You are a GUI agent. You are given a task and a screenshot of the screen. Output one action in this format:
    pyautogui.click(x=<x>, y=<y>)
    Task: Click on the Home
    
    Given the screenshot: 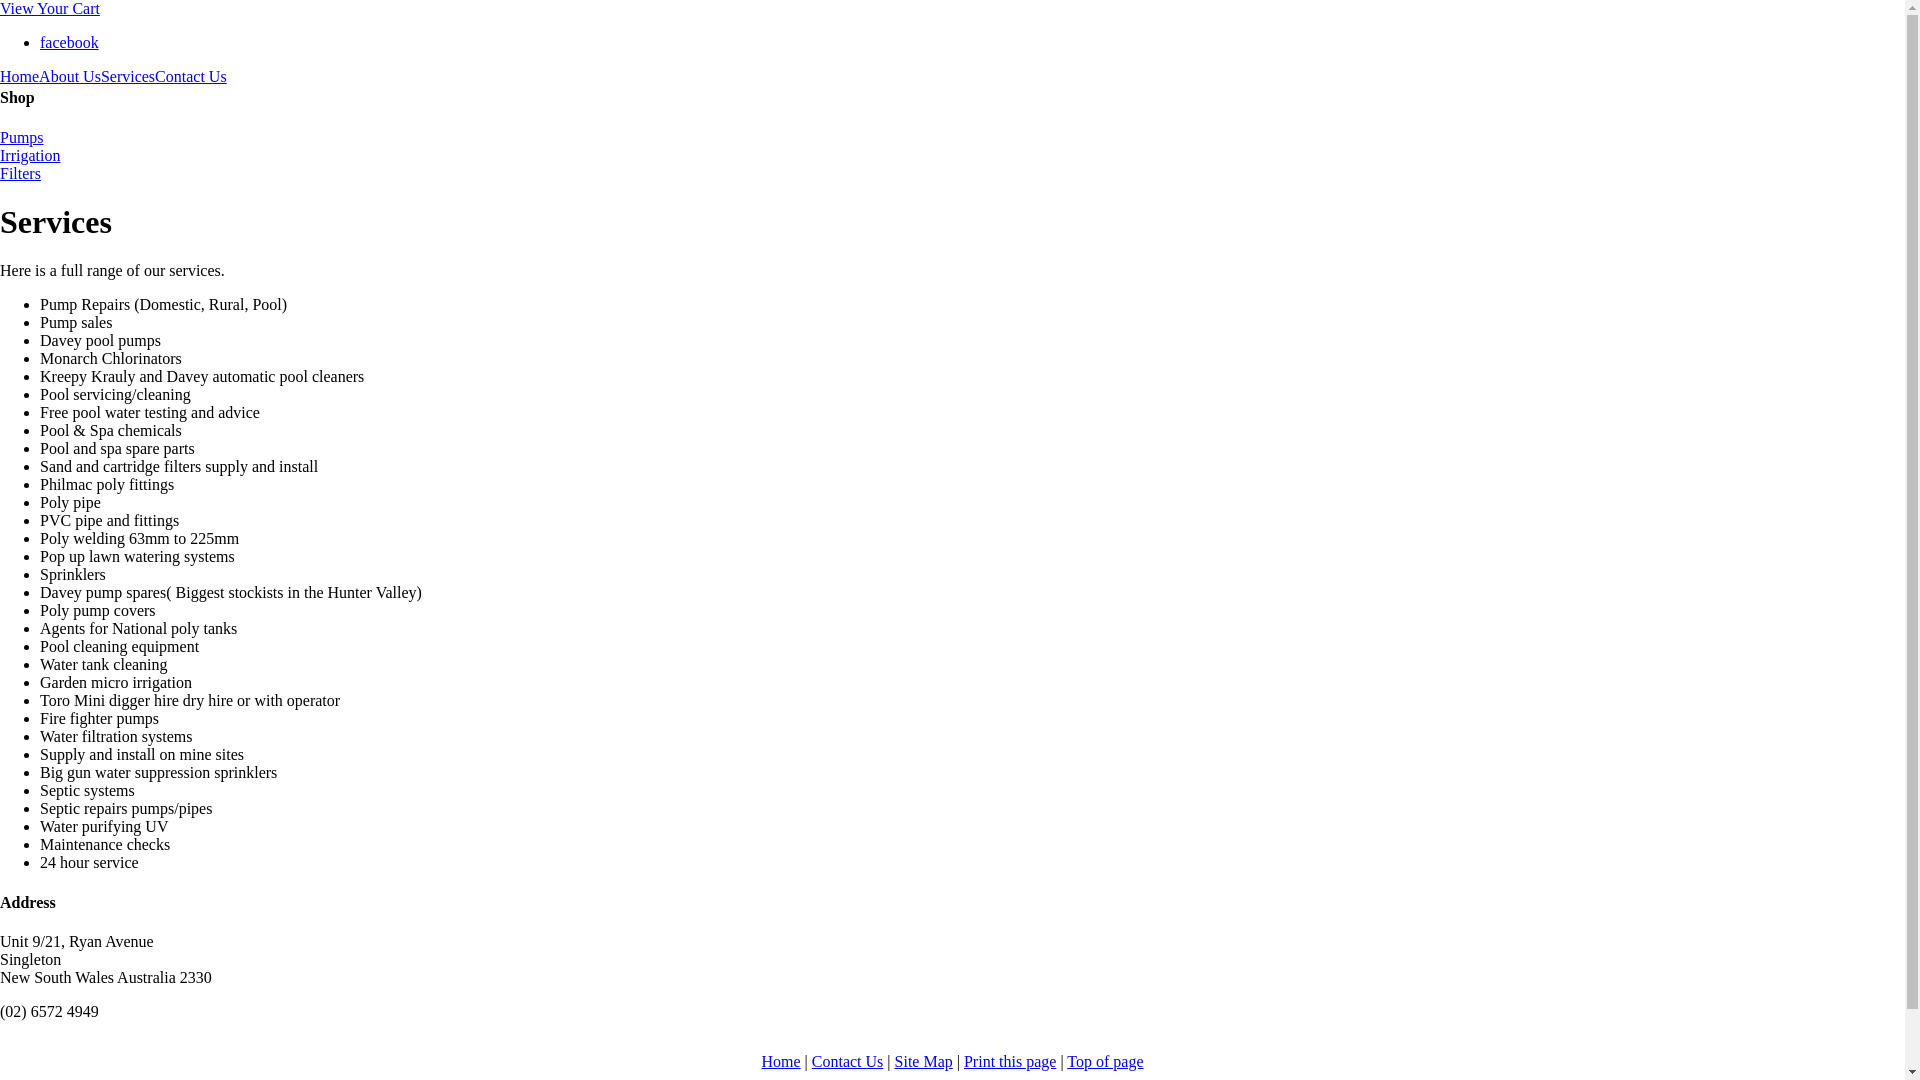 What is the action you would take?
    pyautogui.click(x=780, y=1062)
    